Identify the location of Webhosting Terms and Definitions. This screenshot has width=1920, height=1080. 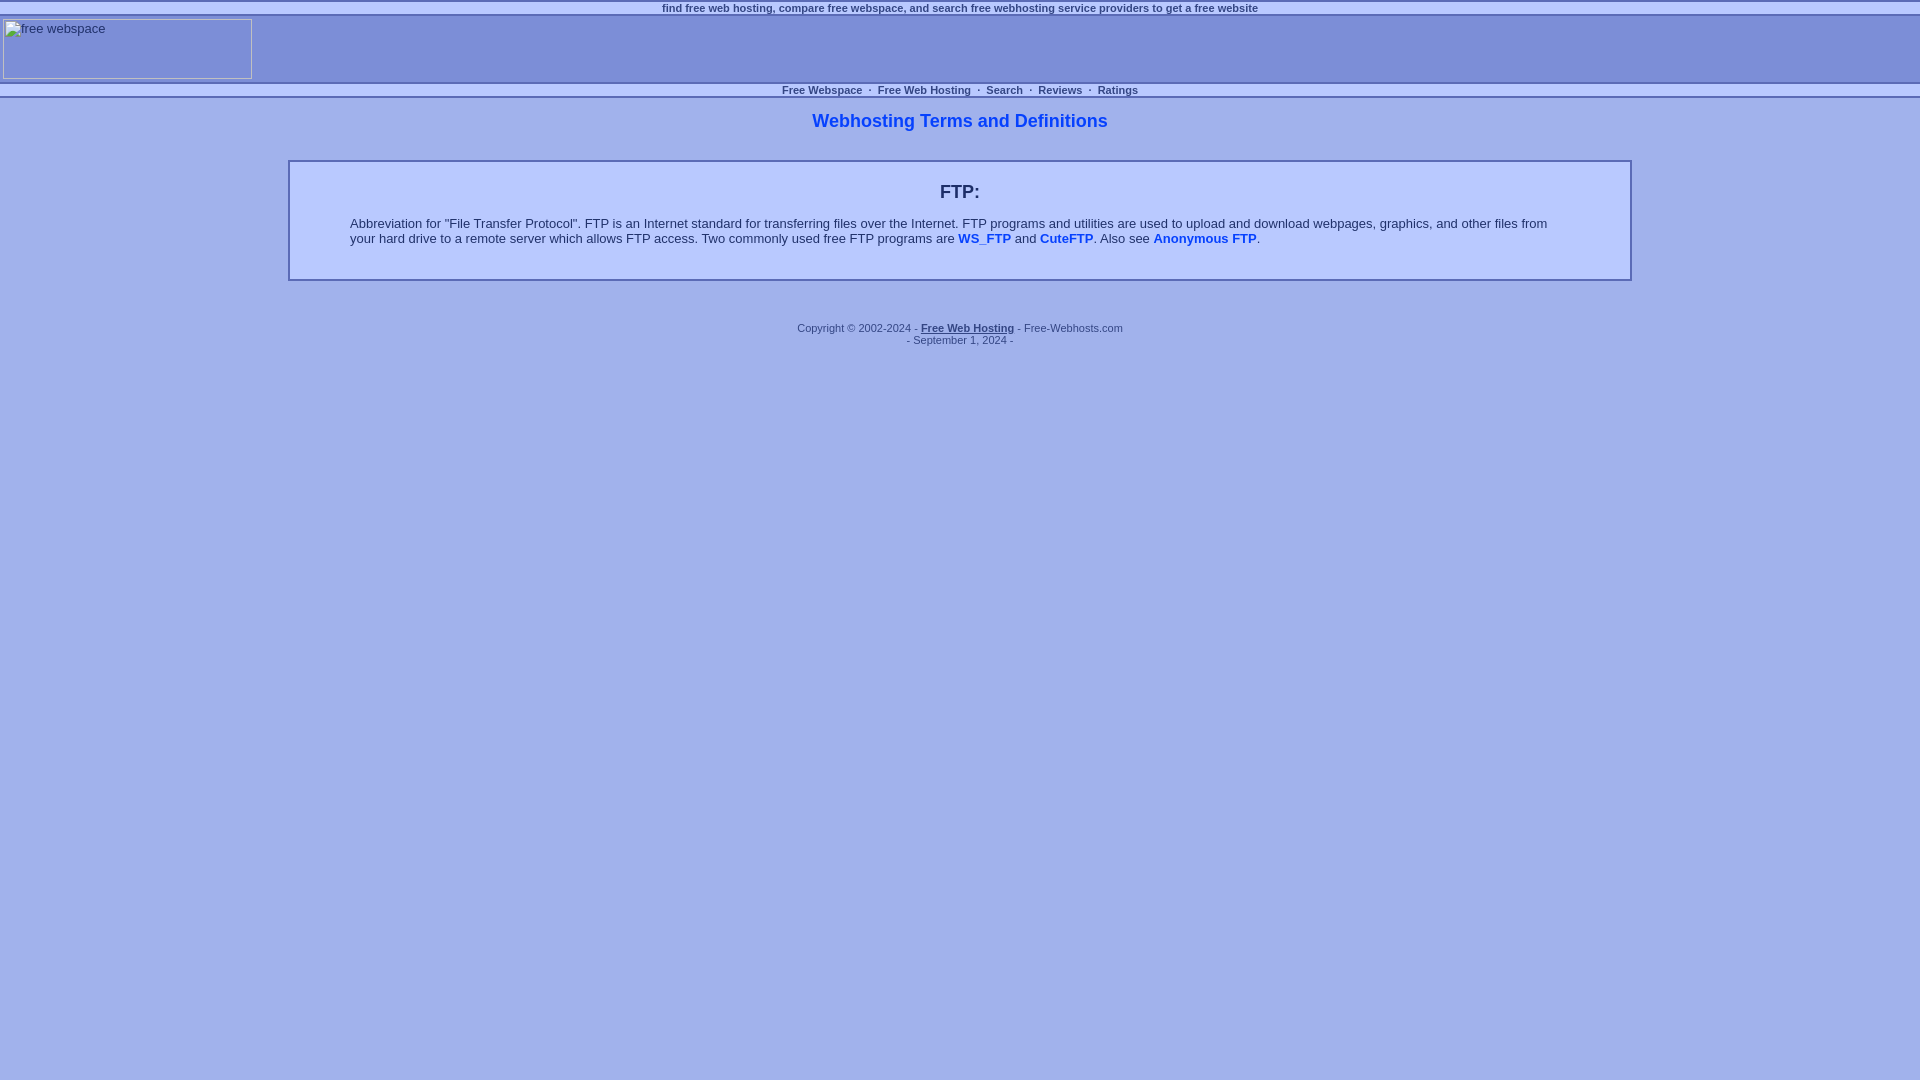
(960, 122).